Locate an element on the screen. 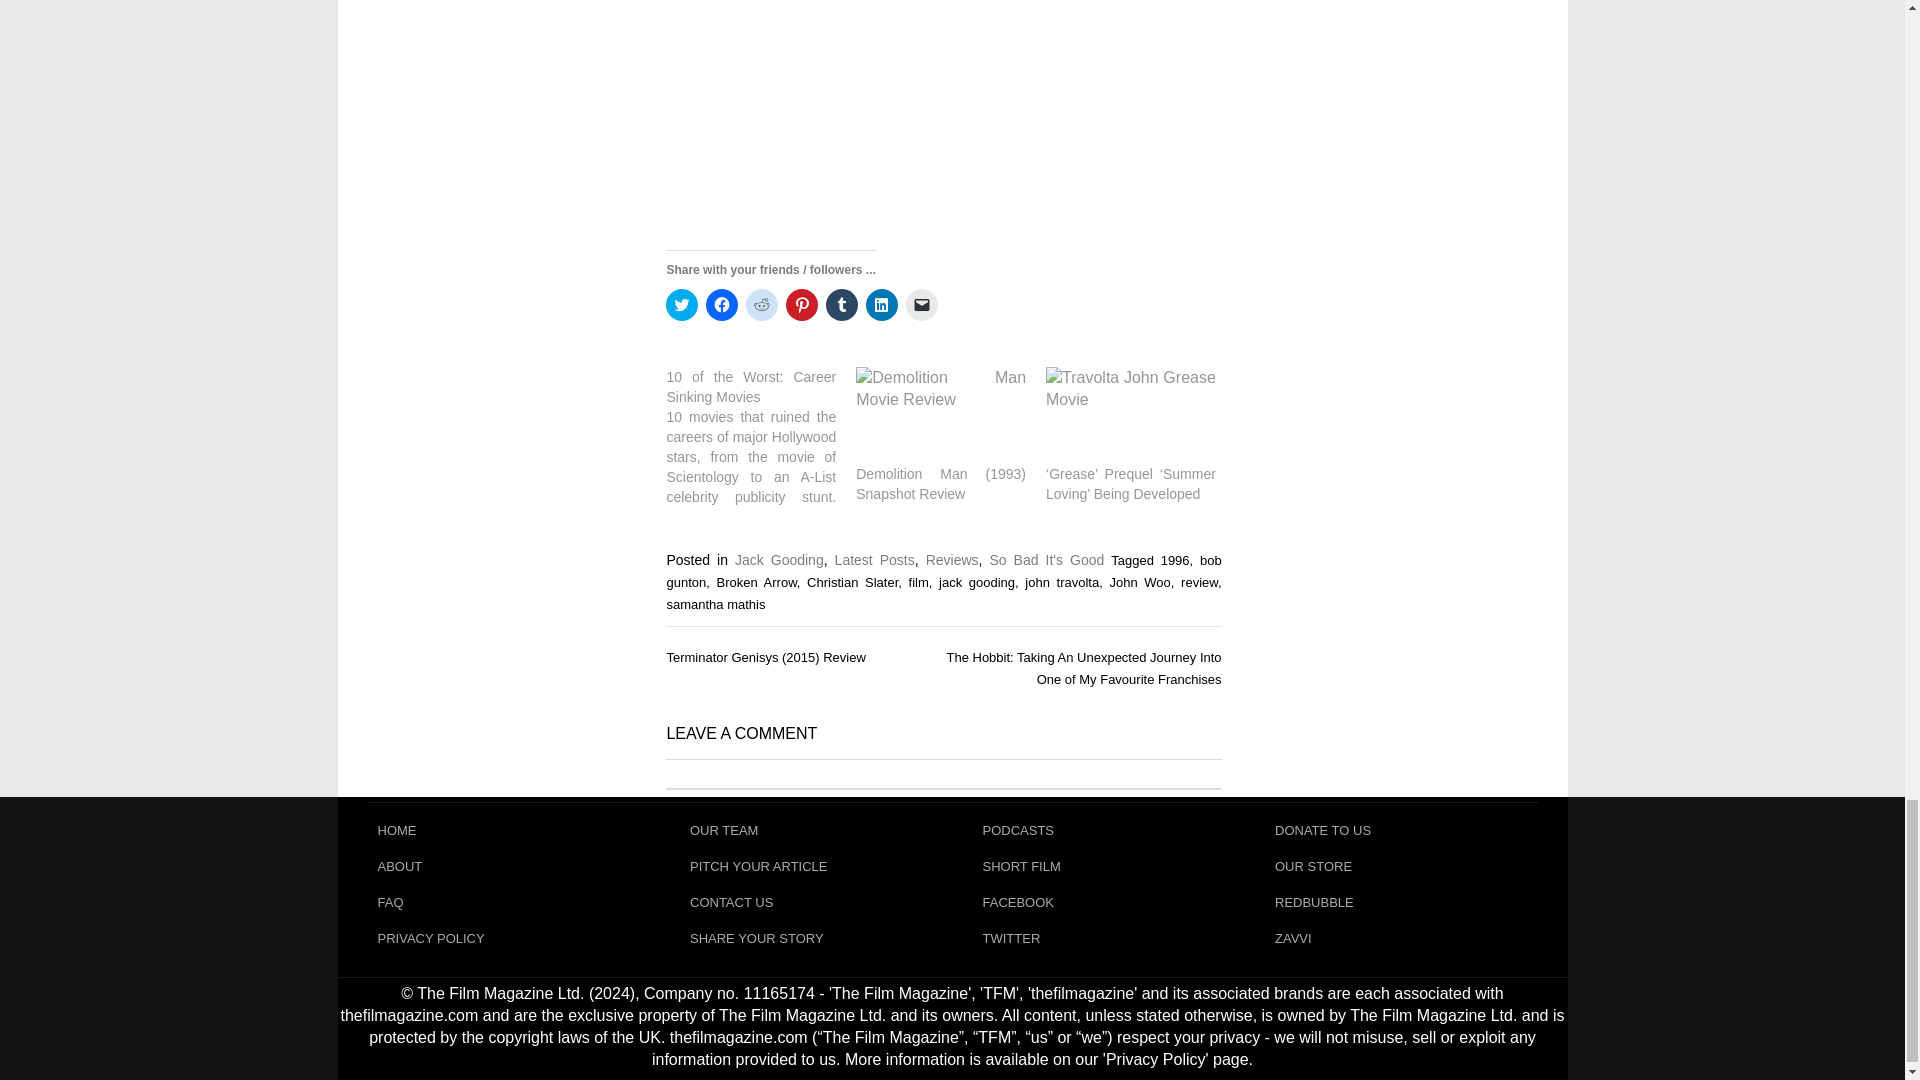 This screenshot has width=1920, height=1080. Click to email a link to a friend is located at coordinates (922, 304).